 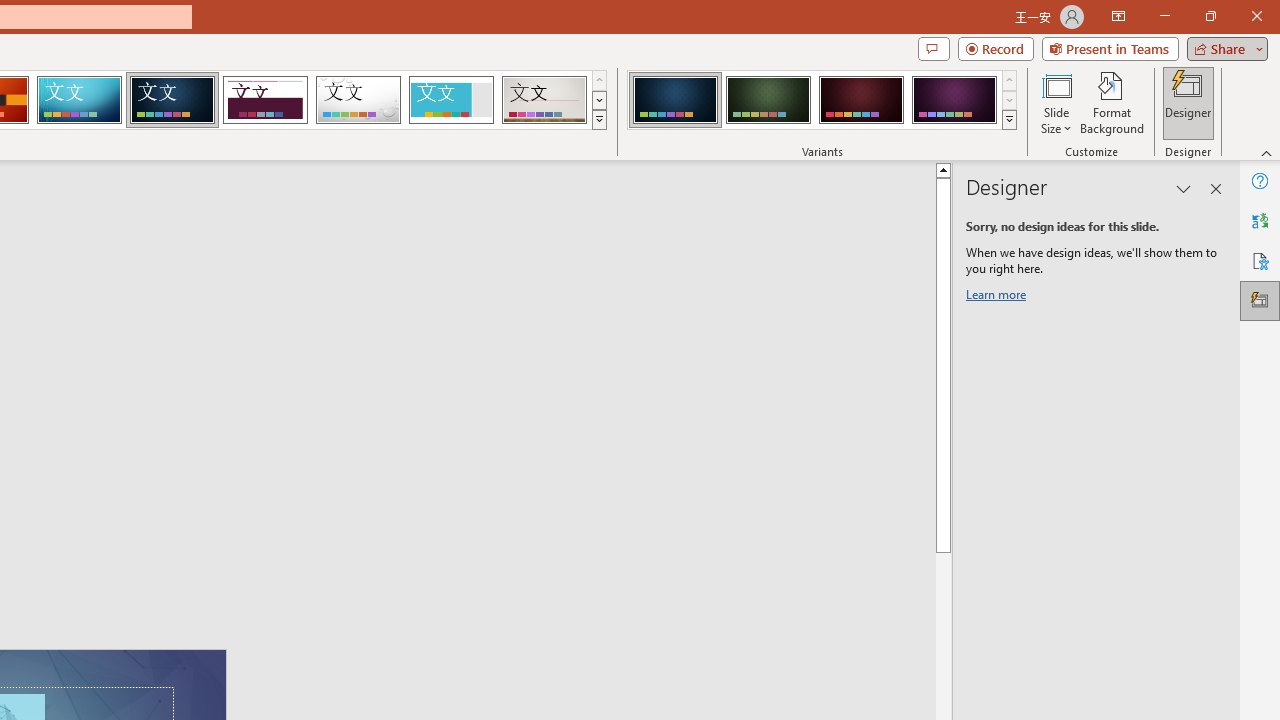 I want to click on Format Background, so click(x=1112, y=102).